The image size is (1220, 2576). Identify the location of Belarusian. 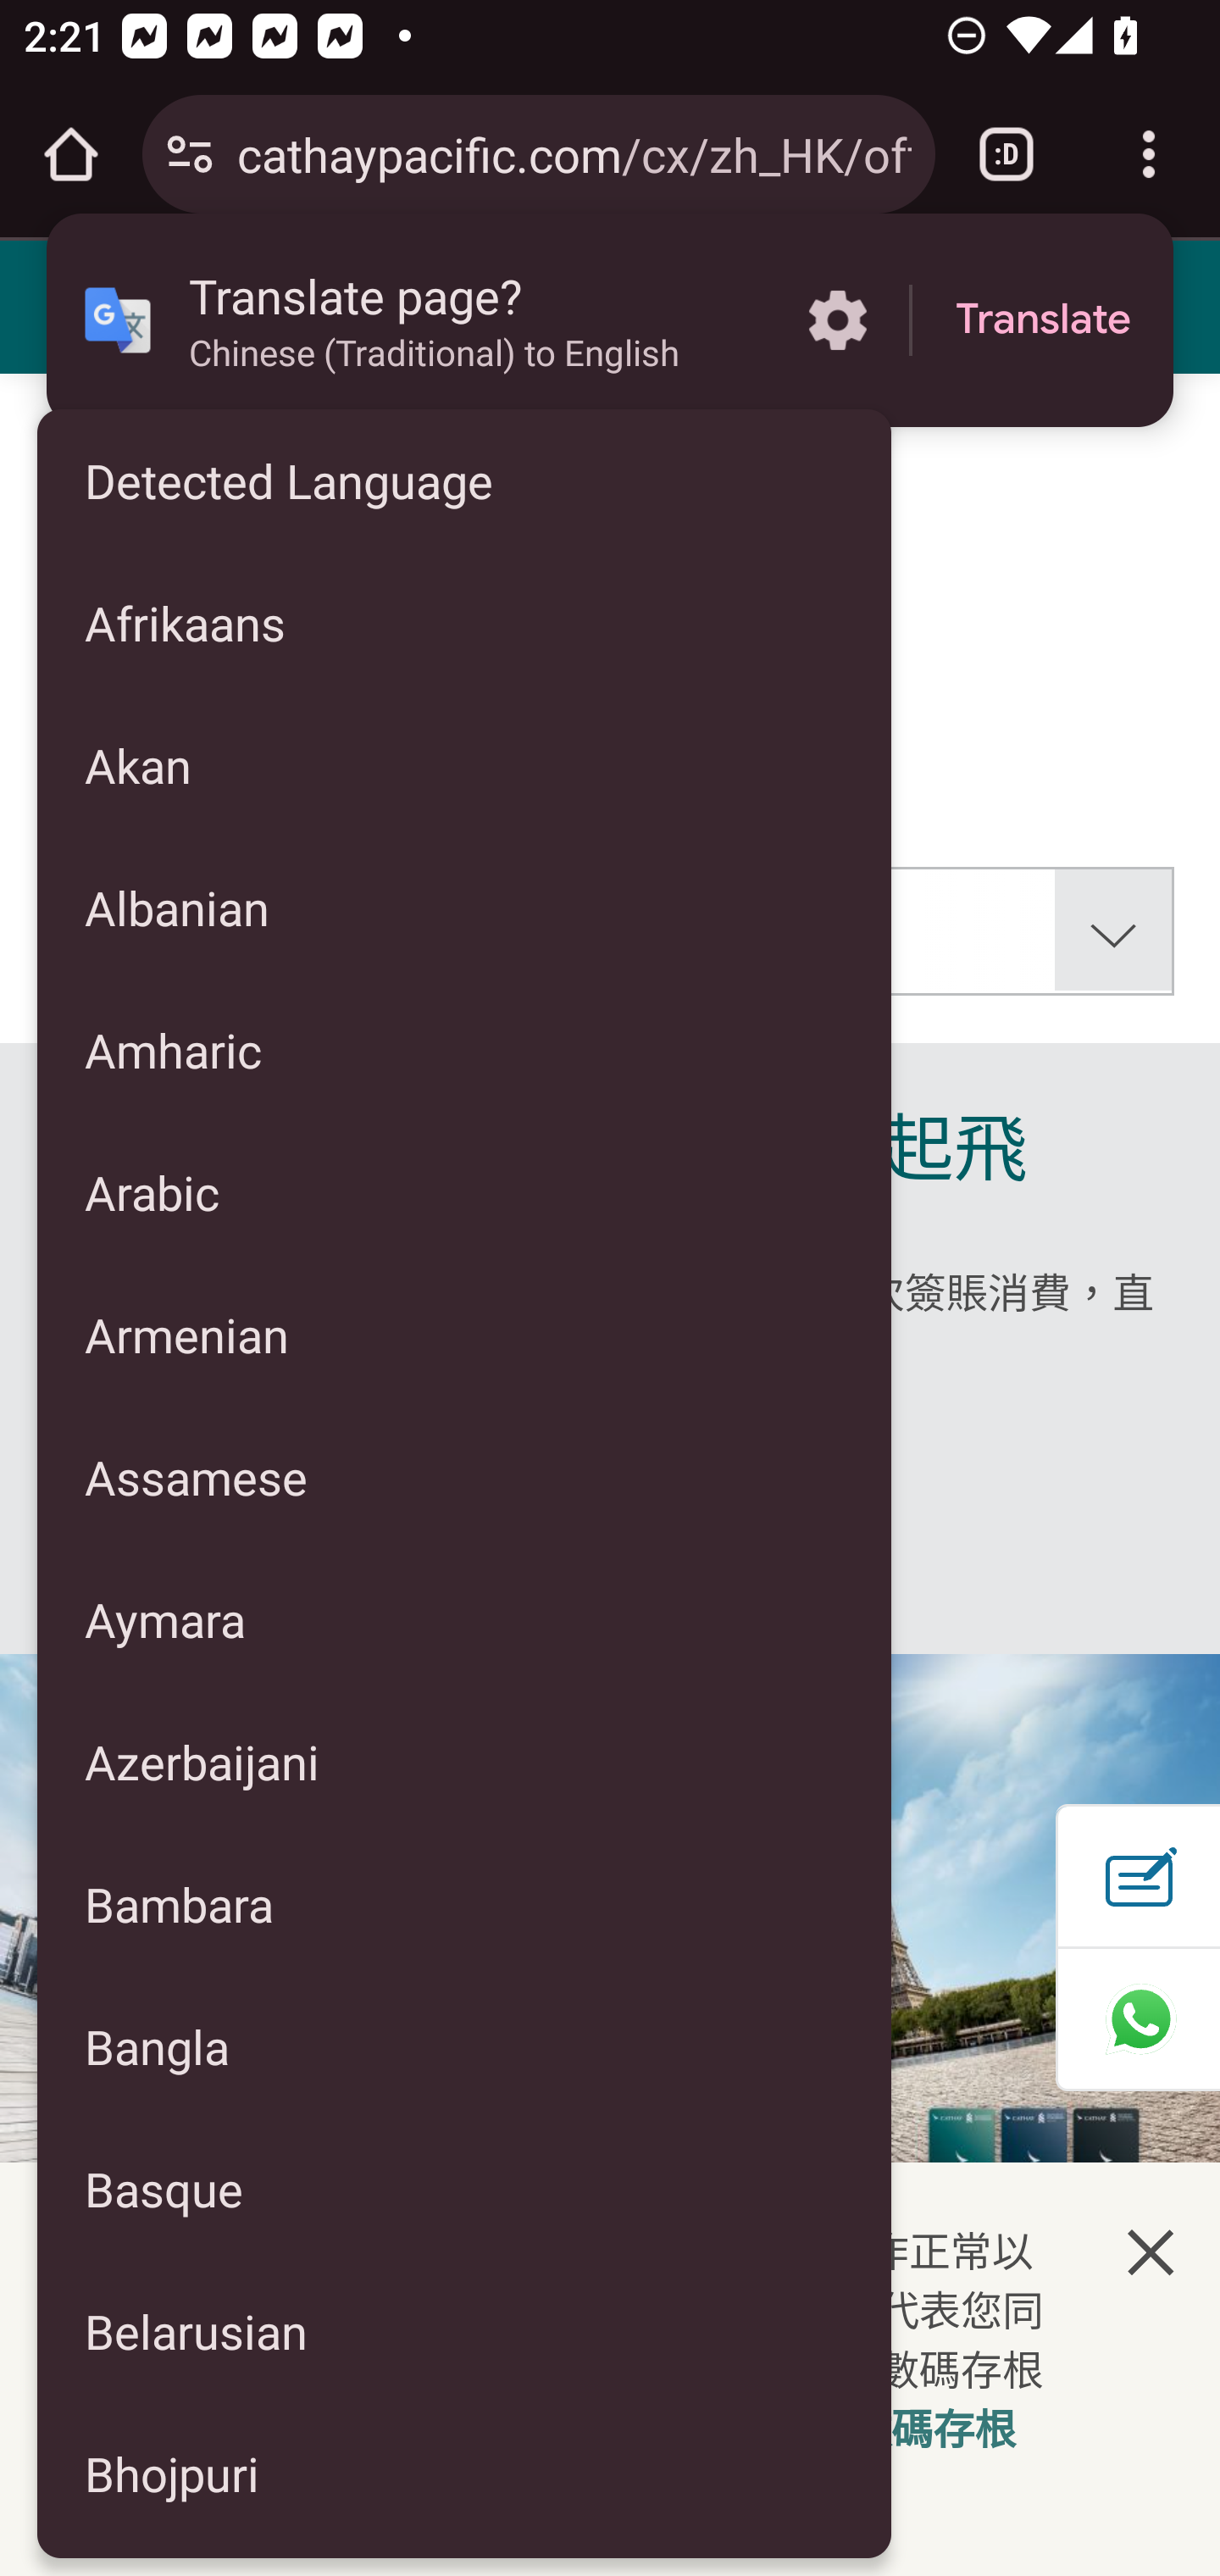
(464, 2331).